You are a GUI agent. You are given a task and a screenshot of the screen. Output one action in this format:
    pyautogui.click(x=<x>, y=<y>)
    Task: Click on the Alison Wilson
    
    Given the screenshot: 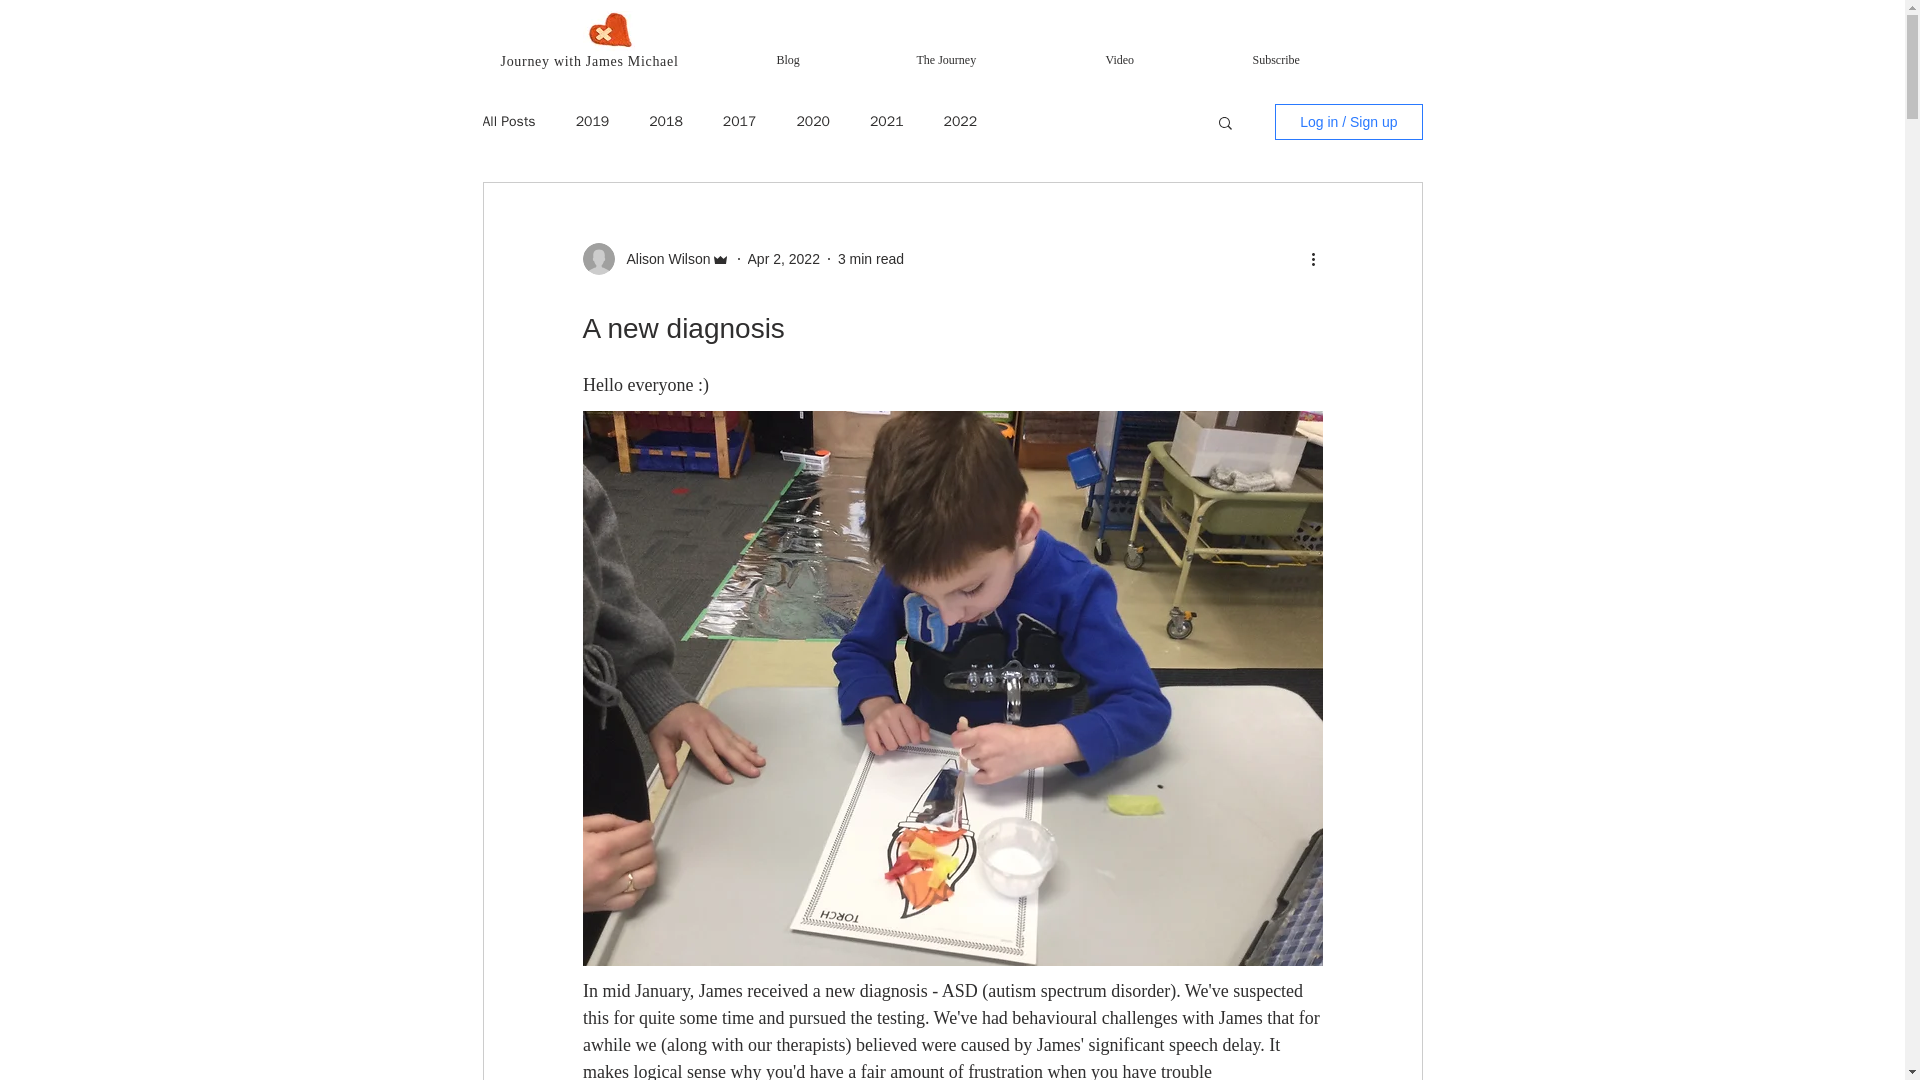 What is the action you would take?
    pyautogui.click(x=662, y=260)
    